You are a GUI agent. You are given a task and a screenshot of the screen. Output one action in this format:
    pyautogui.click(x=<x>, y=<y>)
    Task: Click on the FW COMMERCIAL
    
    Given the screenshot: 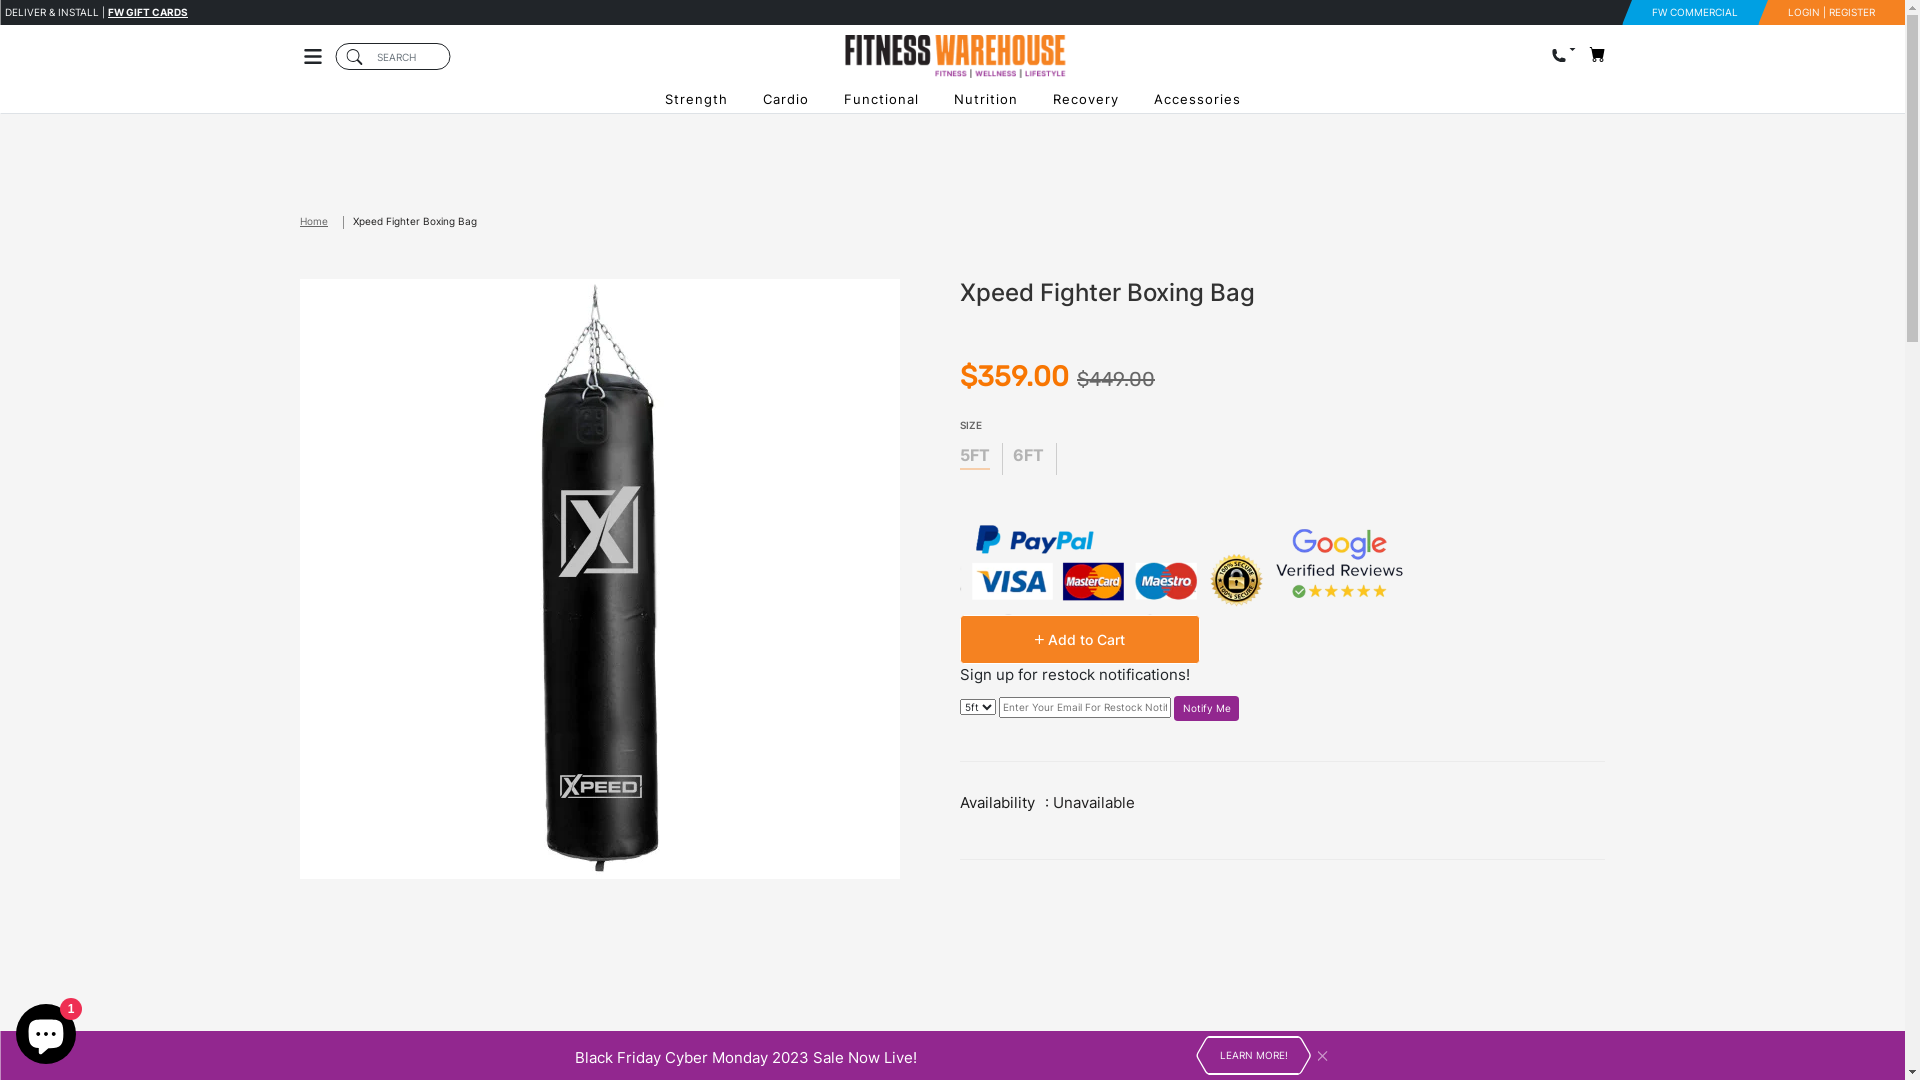 What is the action you would take?
    pyautogui.click(x=1695, y=12)
    